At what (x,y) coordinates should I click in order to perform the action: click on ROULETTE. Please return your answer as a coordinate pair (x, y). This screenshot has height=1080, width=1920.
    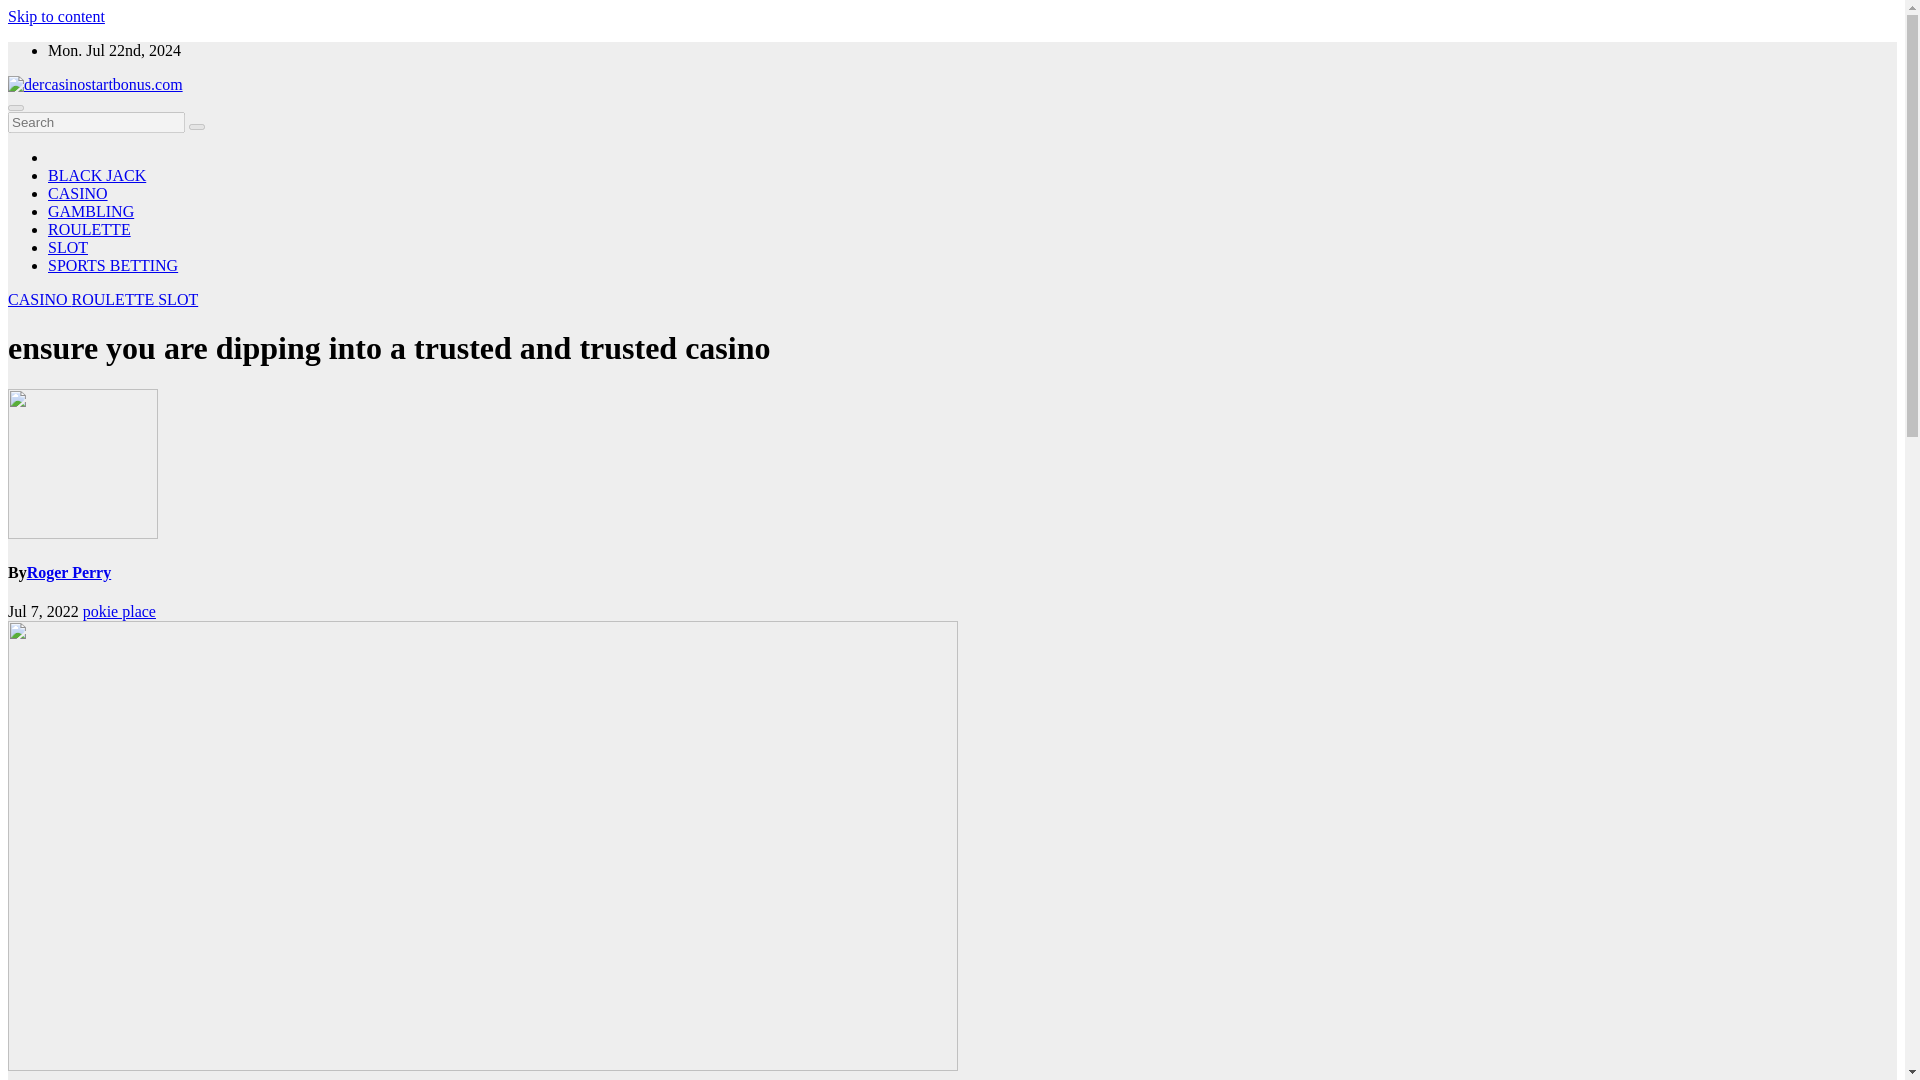
    Looking at the image, I should click on (116, 298).